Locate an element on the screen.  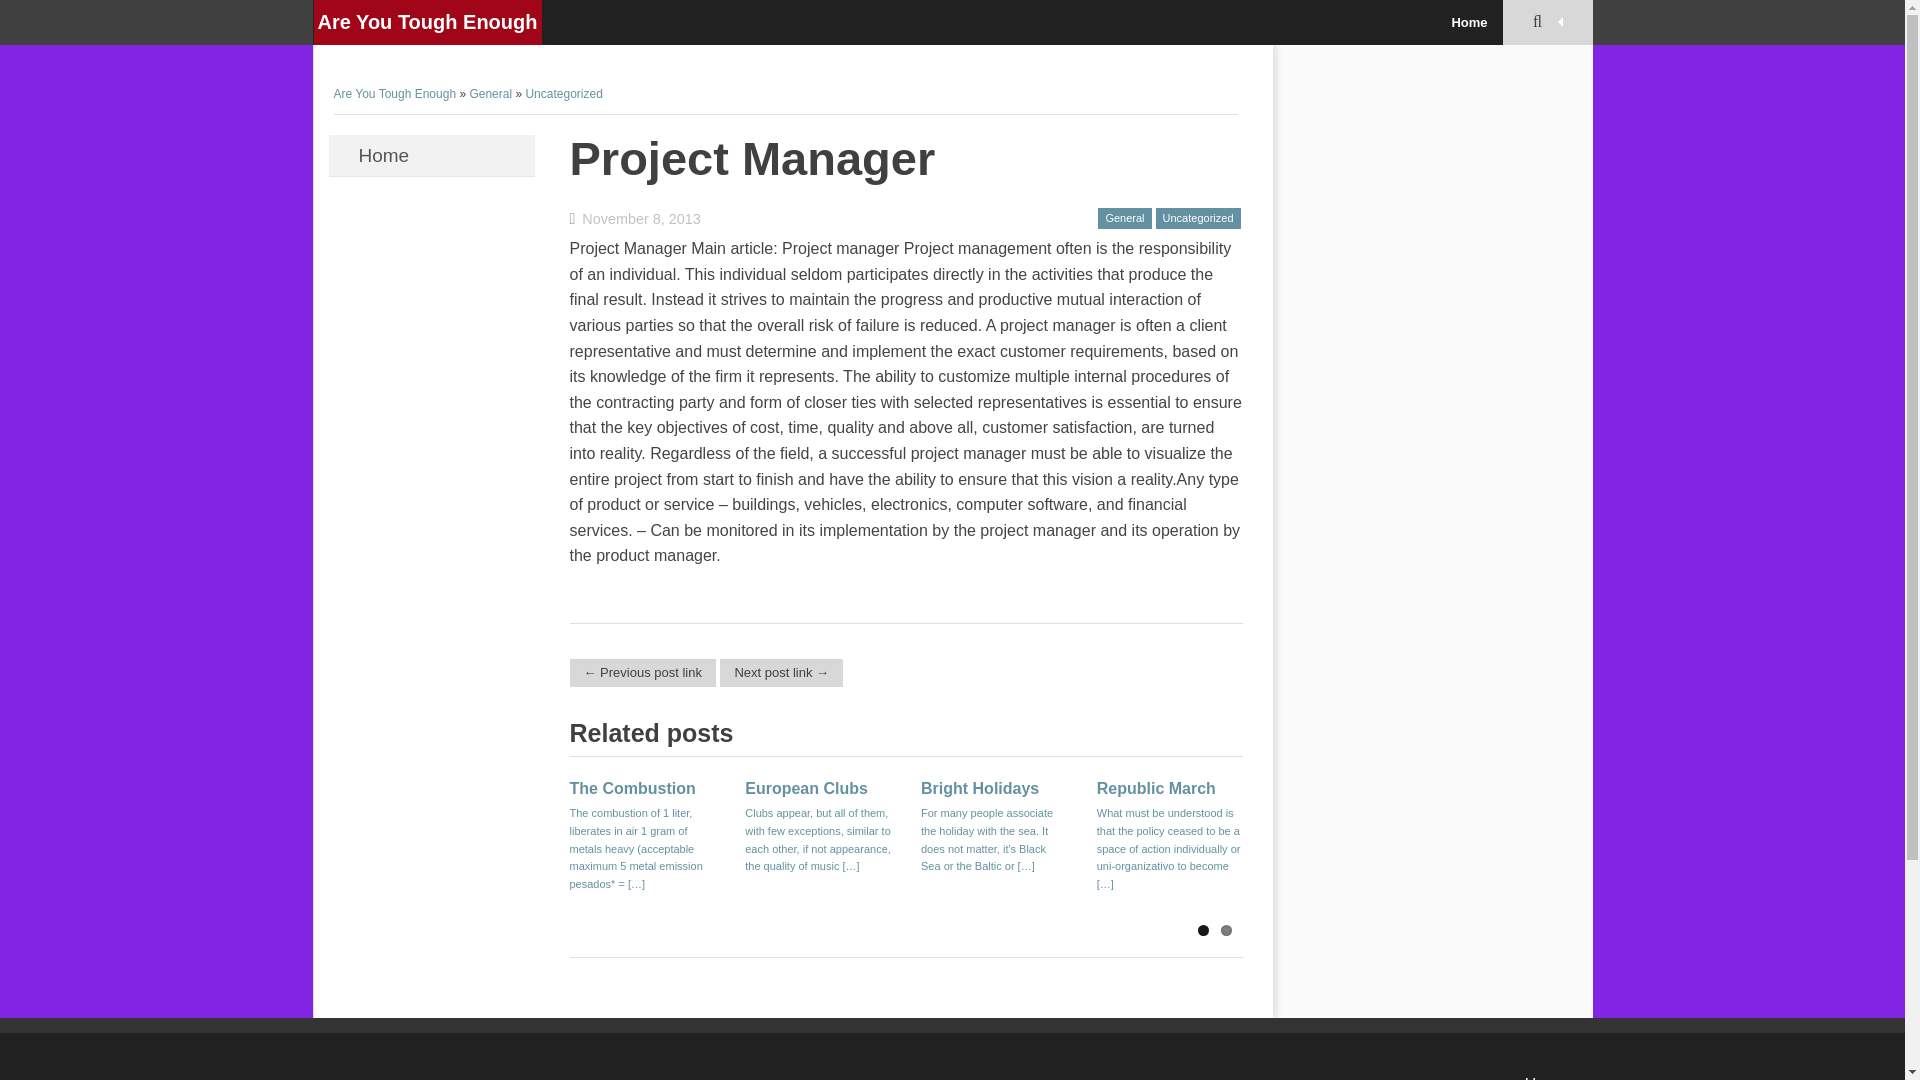
Uncategorized is located at coordinates (1198, 219).